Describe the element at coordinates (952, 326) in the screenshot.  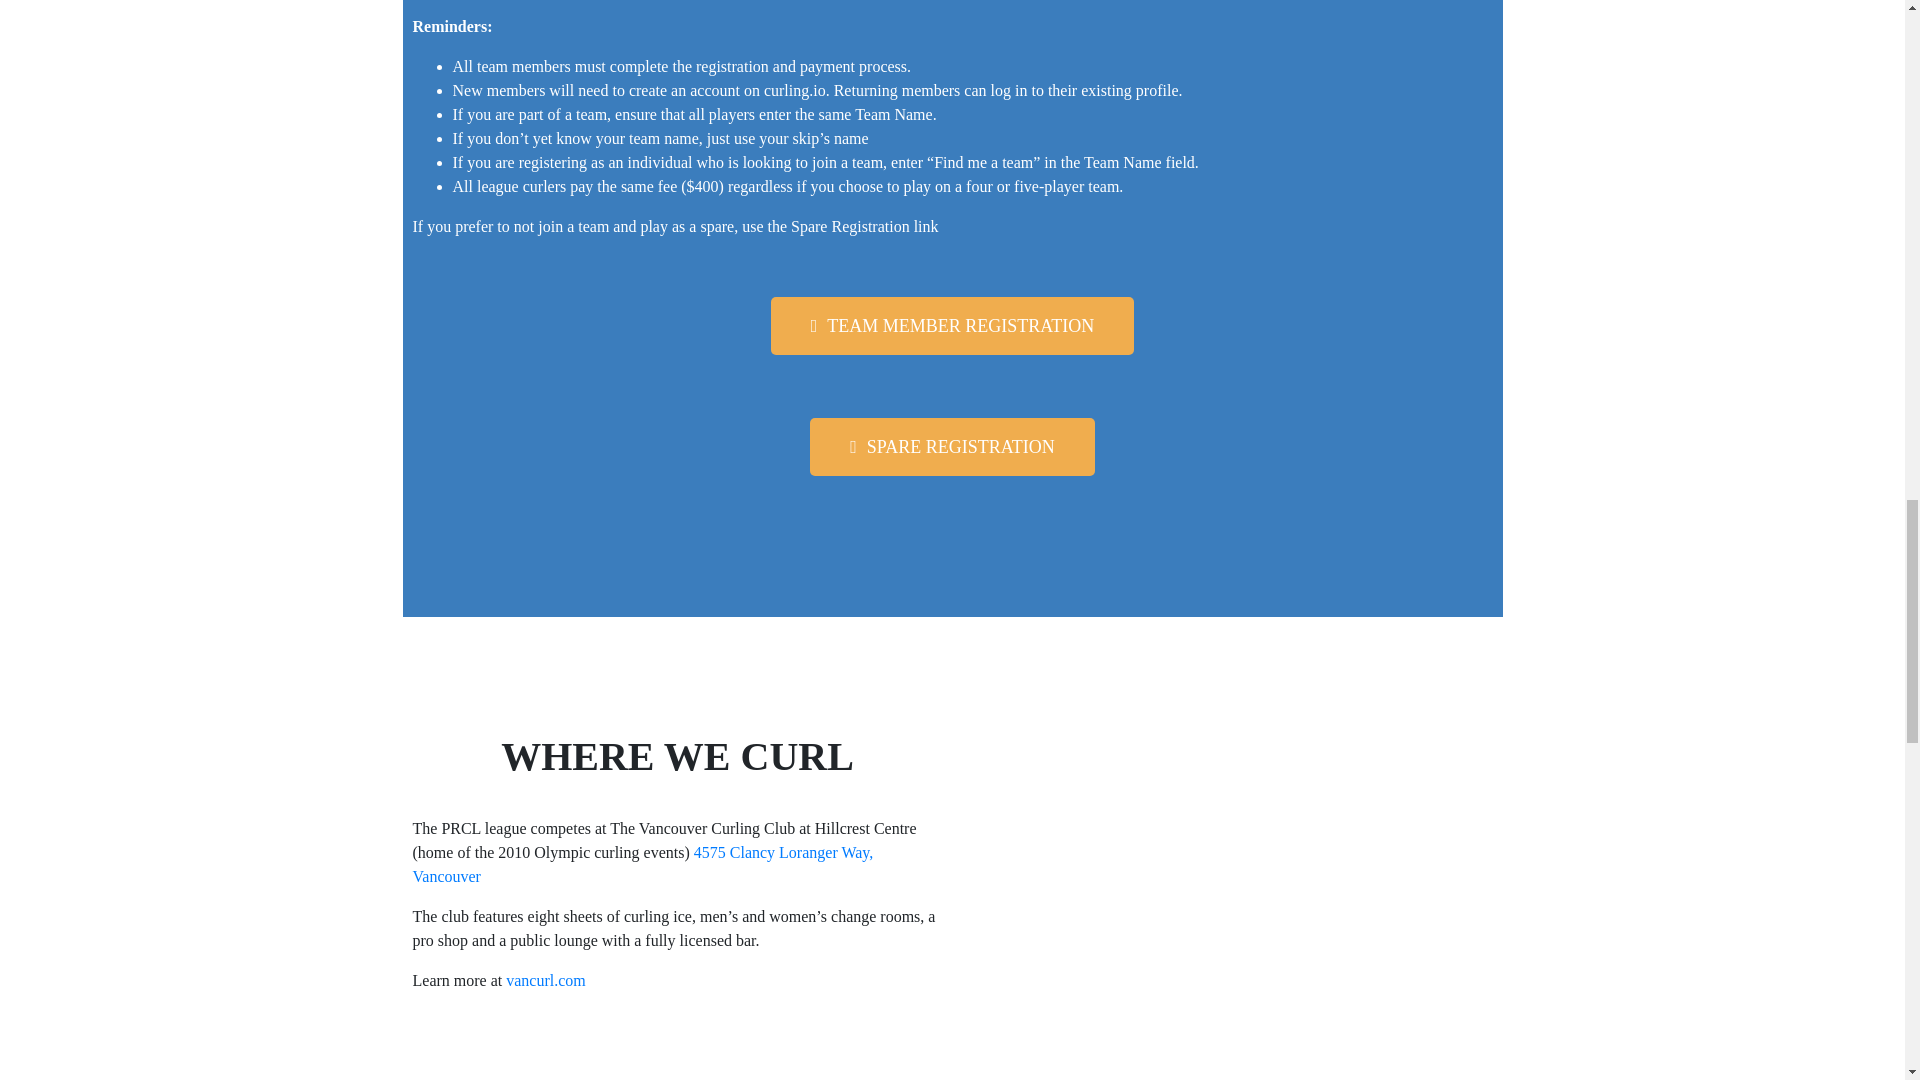
I see `TEAM MEMBER REGISTRATION` at that location.